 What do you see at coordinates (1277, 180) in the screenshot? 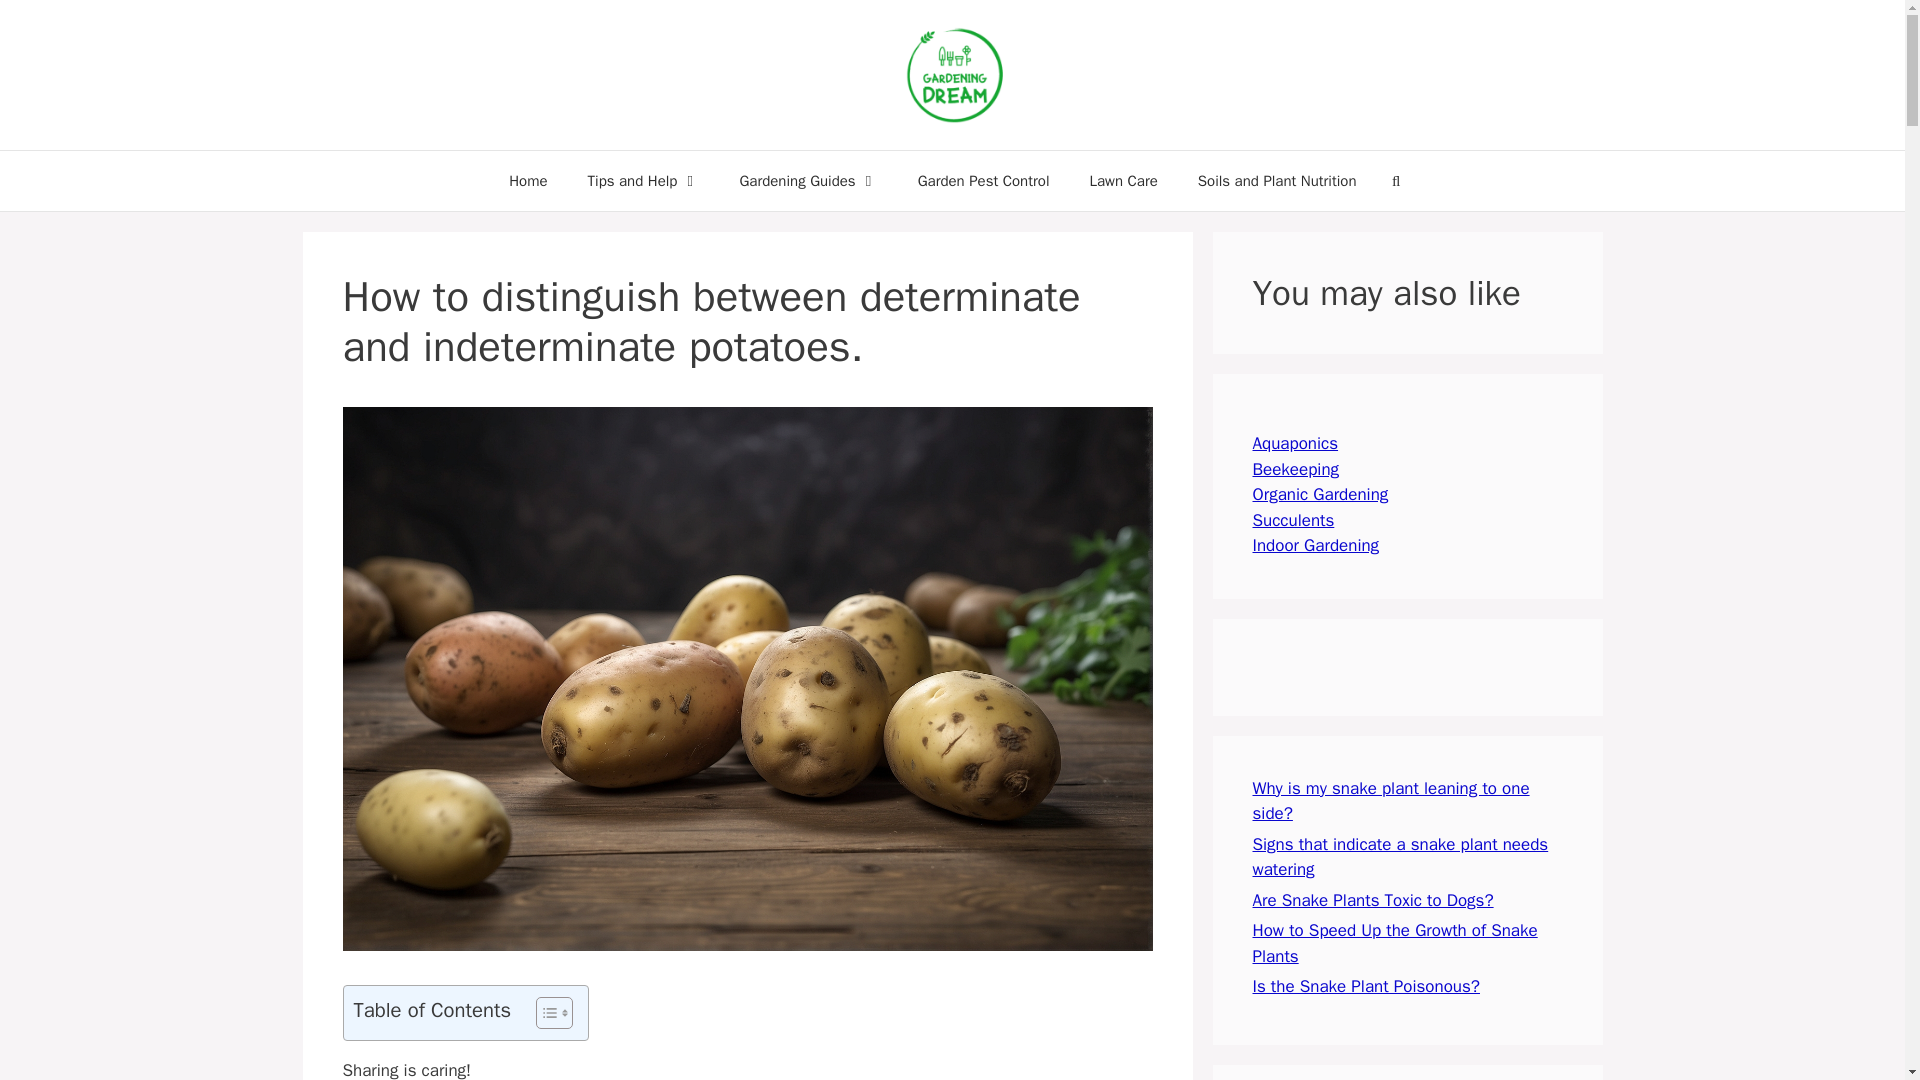
I see `Soils and Plant Nutrition` at bounding box center [1277, 180].